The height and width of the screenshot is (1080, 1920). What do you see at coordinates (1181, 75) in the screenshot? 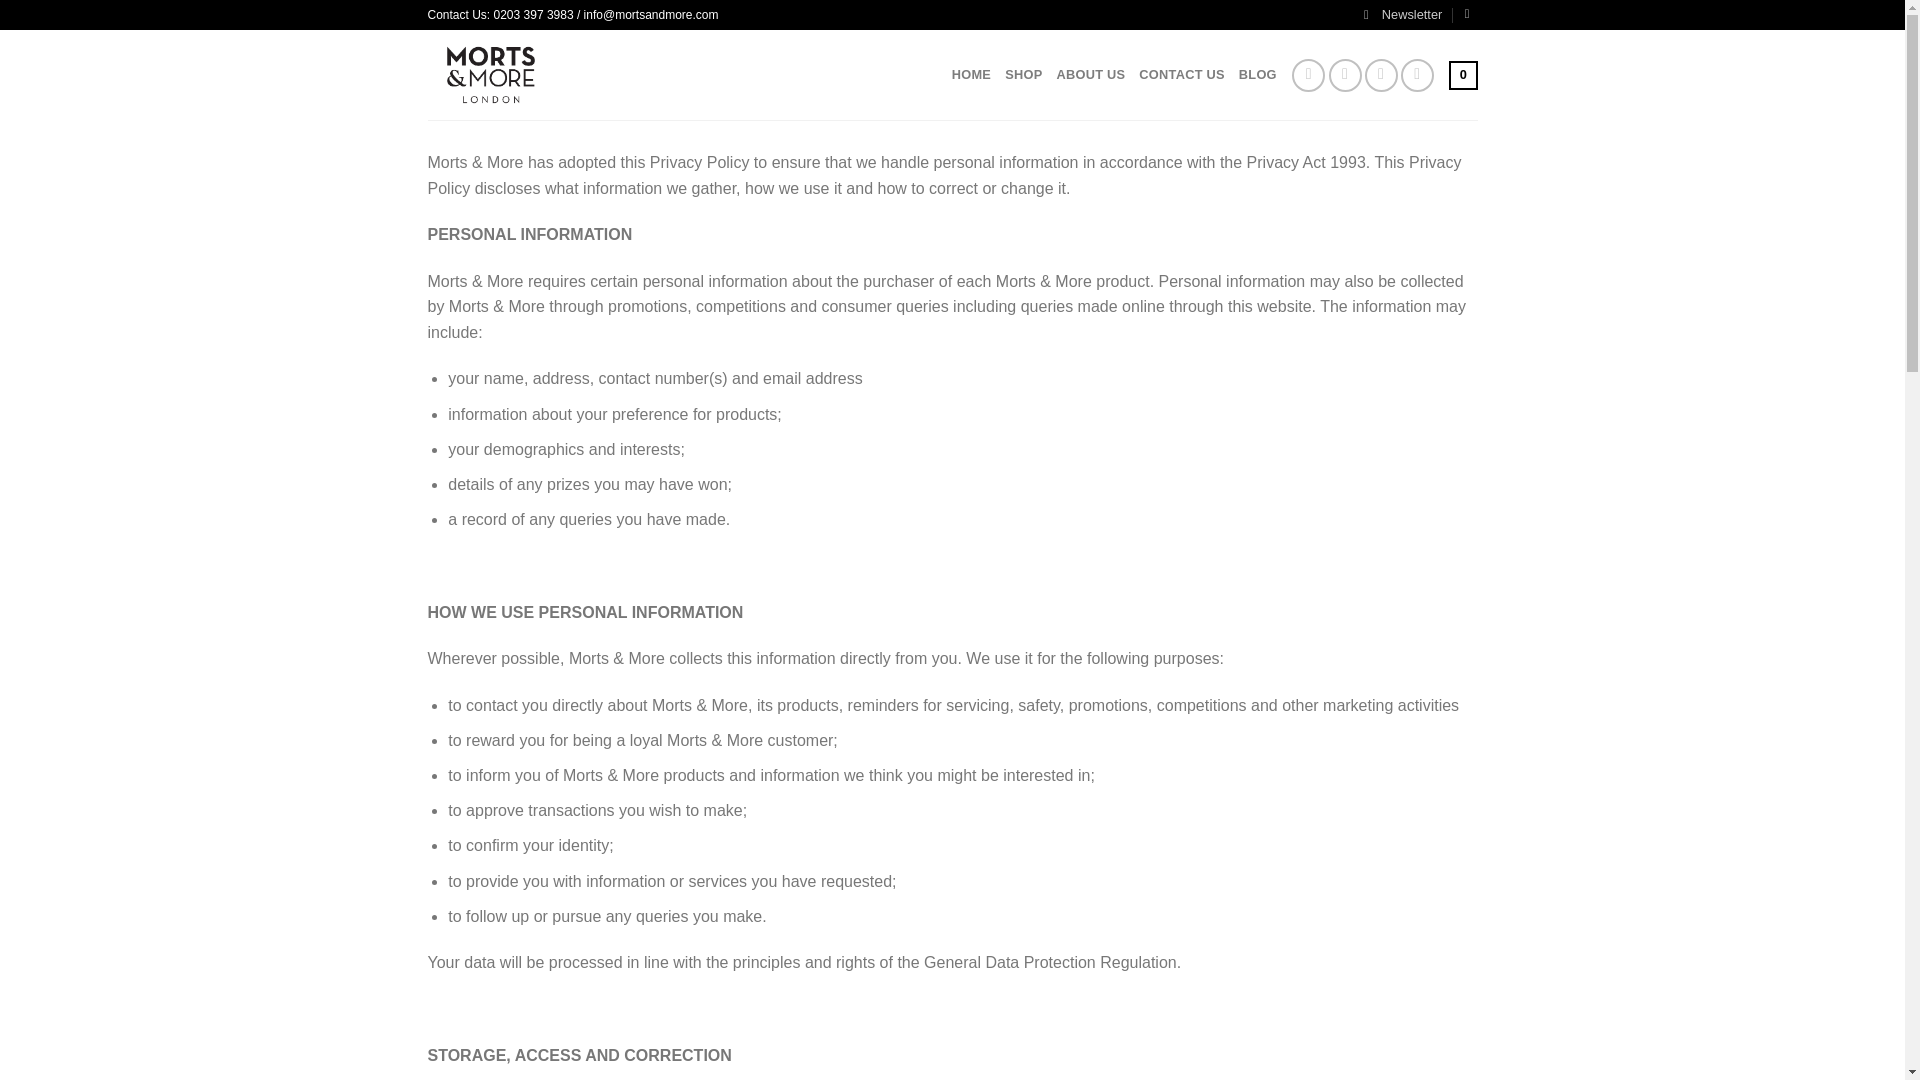
I see `CONTACT US` at bounding box center [1181, 75].